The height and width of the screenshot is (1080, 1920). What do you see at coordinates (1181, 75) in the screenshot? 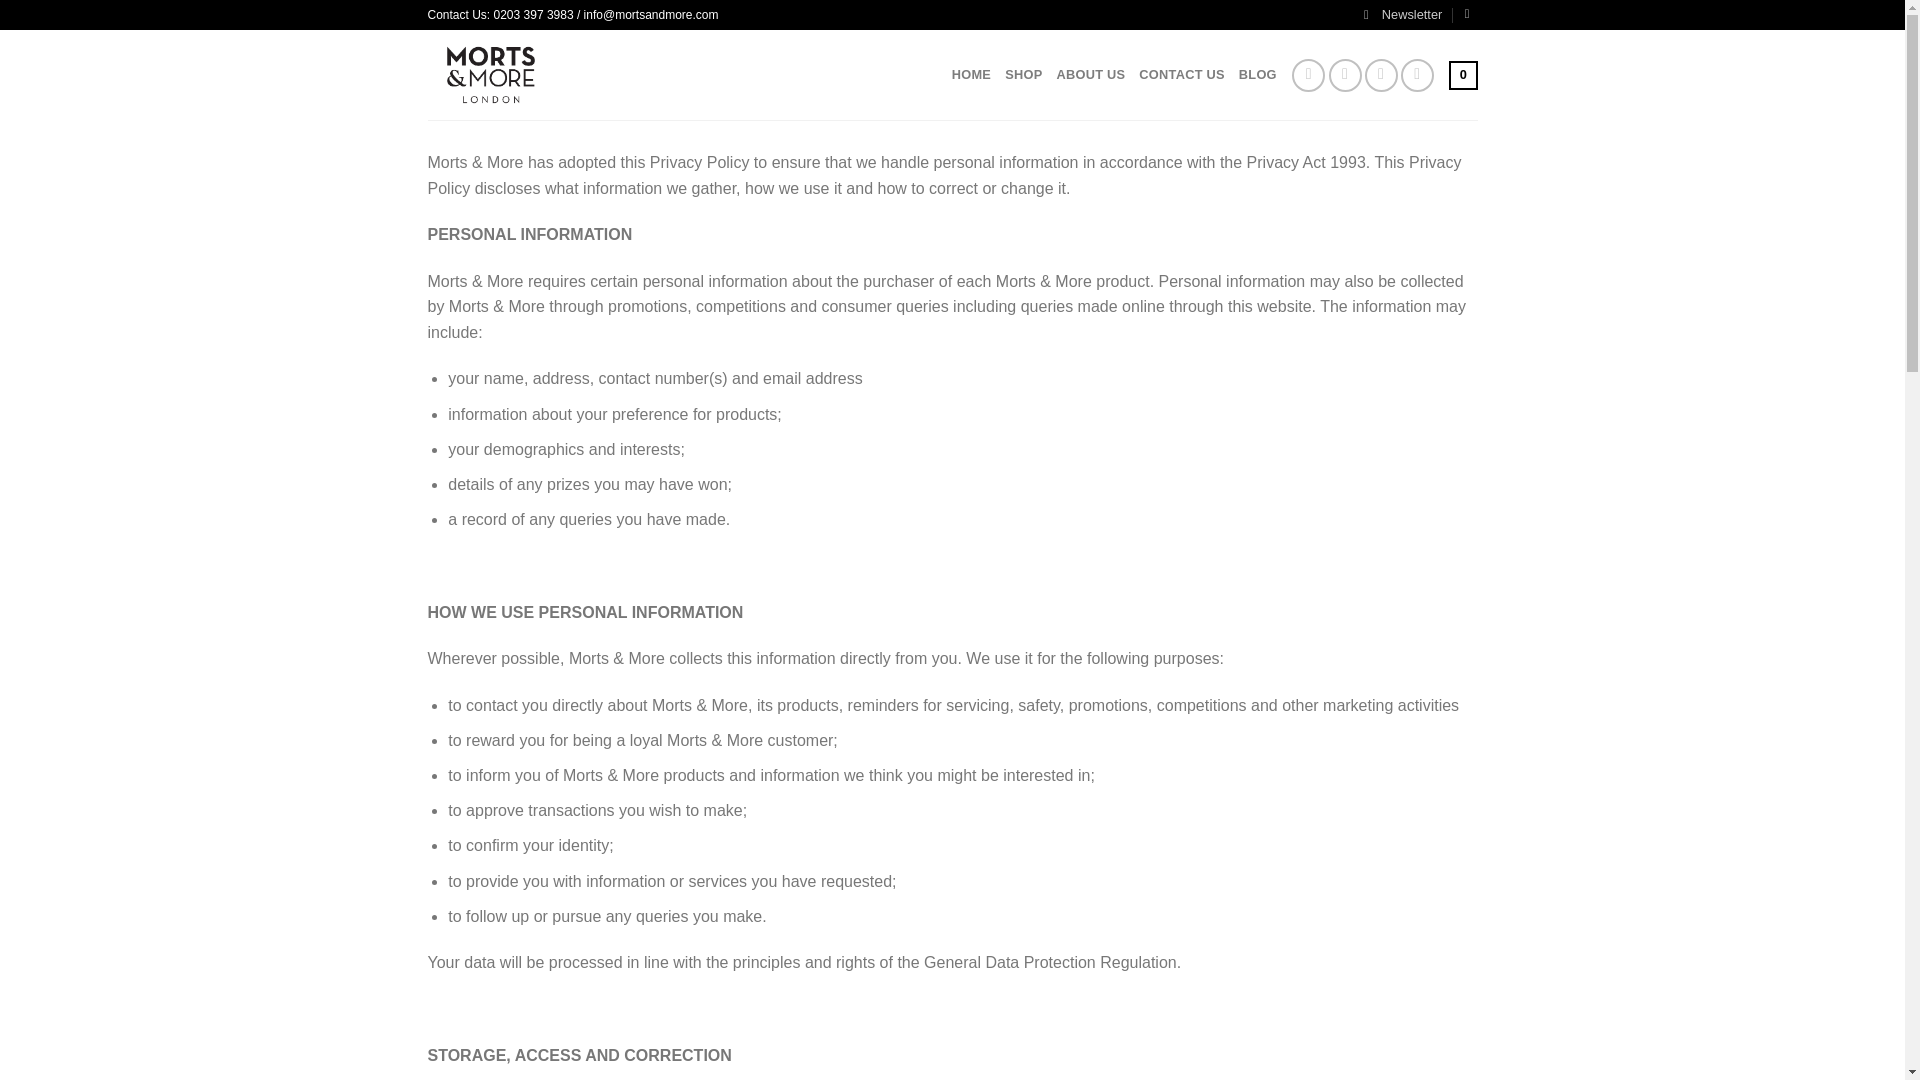
I see `CONTACT US` at bounding box center [1181, 75].